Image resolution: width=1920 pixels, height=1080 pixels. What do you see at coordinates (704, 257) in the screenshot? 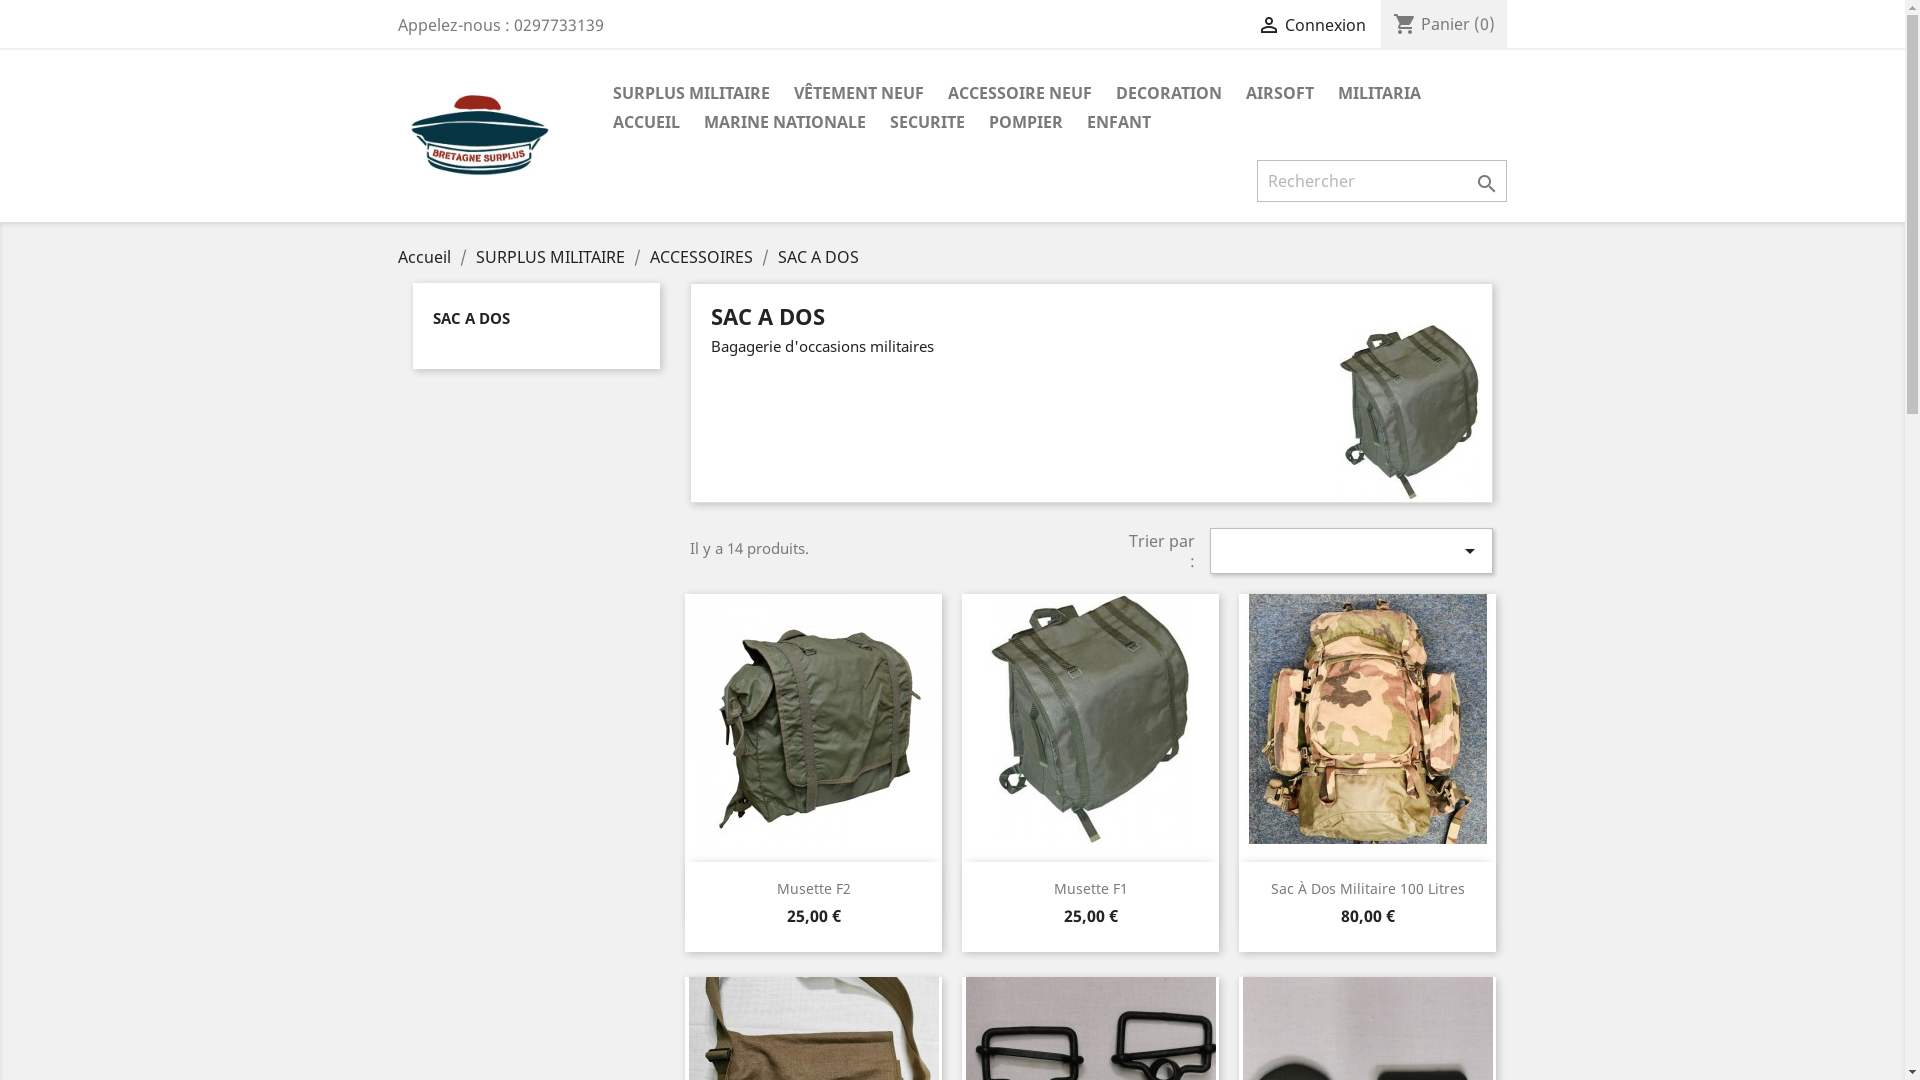
I see `ACCESSOIRES` at bounding box center [704, 257].